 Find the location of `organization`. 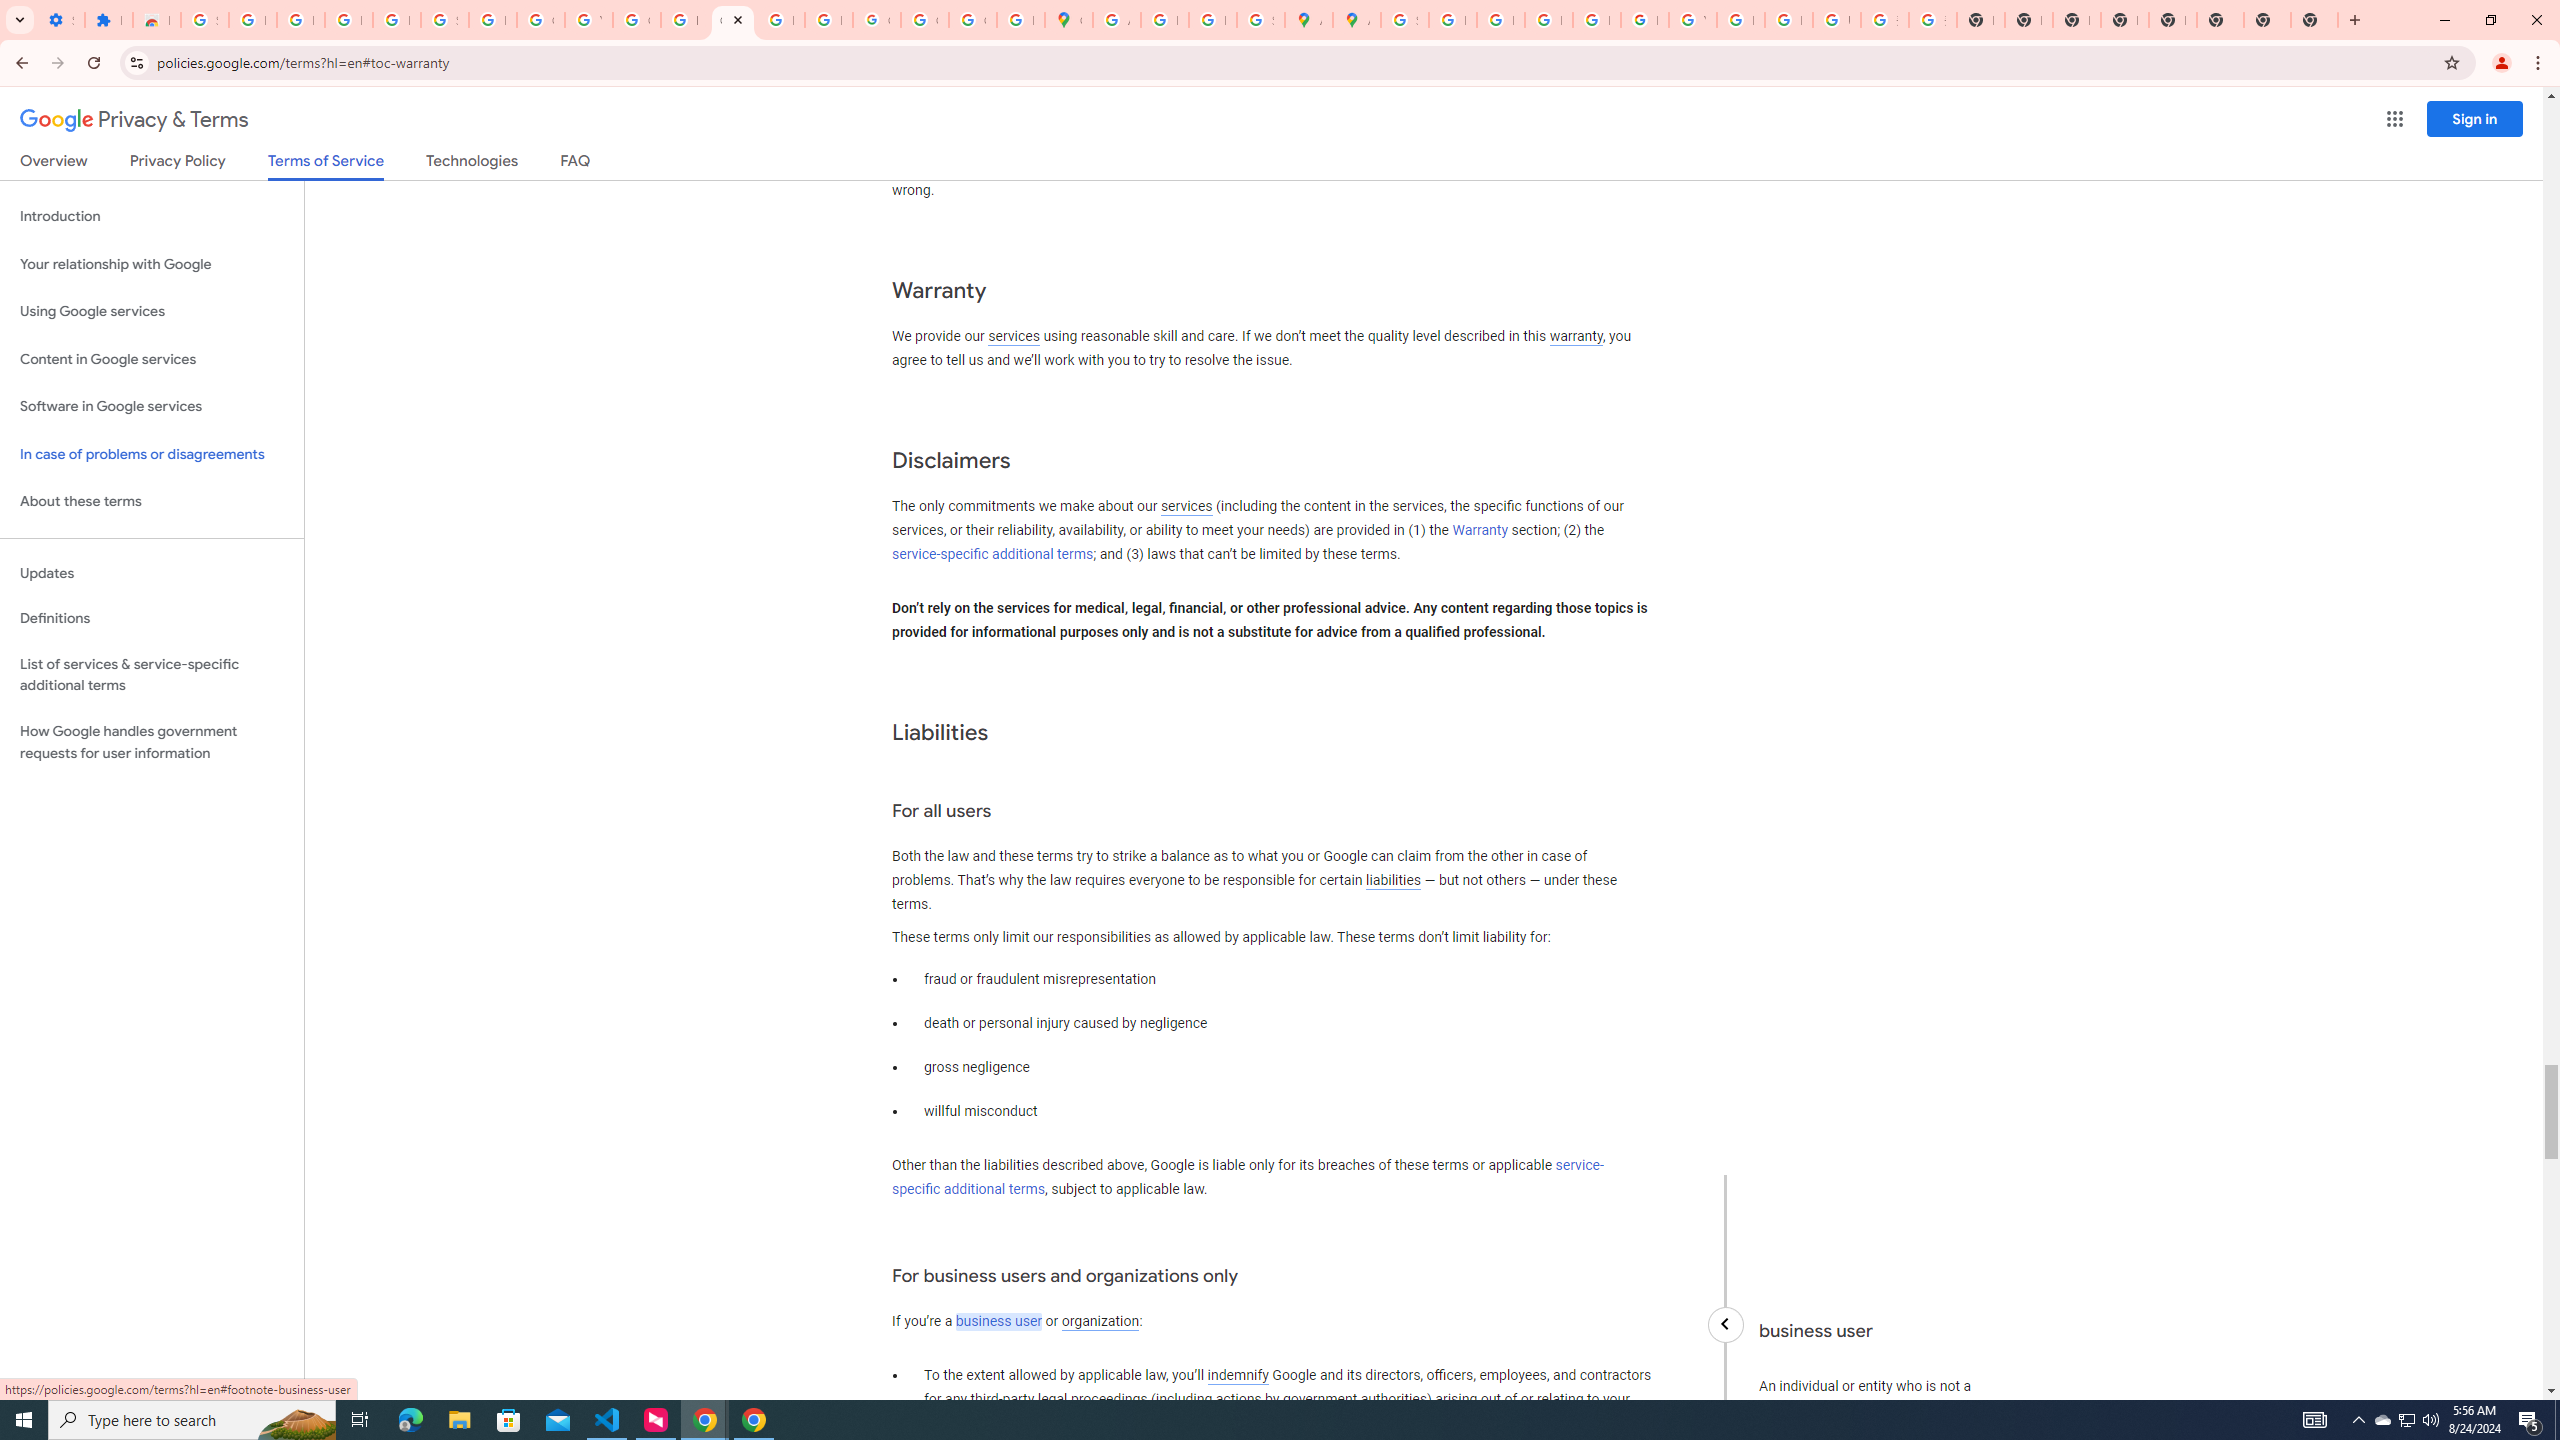

organization is located at coordinates (1099, 1322).